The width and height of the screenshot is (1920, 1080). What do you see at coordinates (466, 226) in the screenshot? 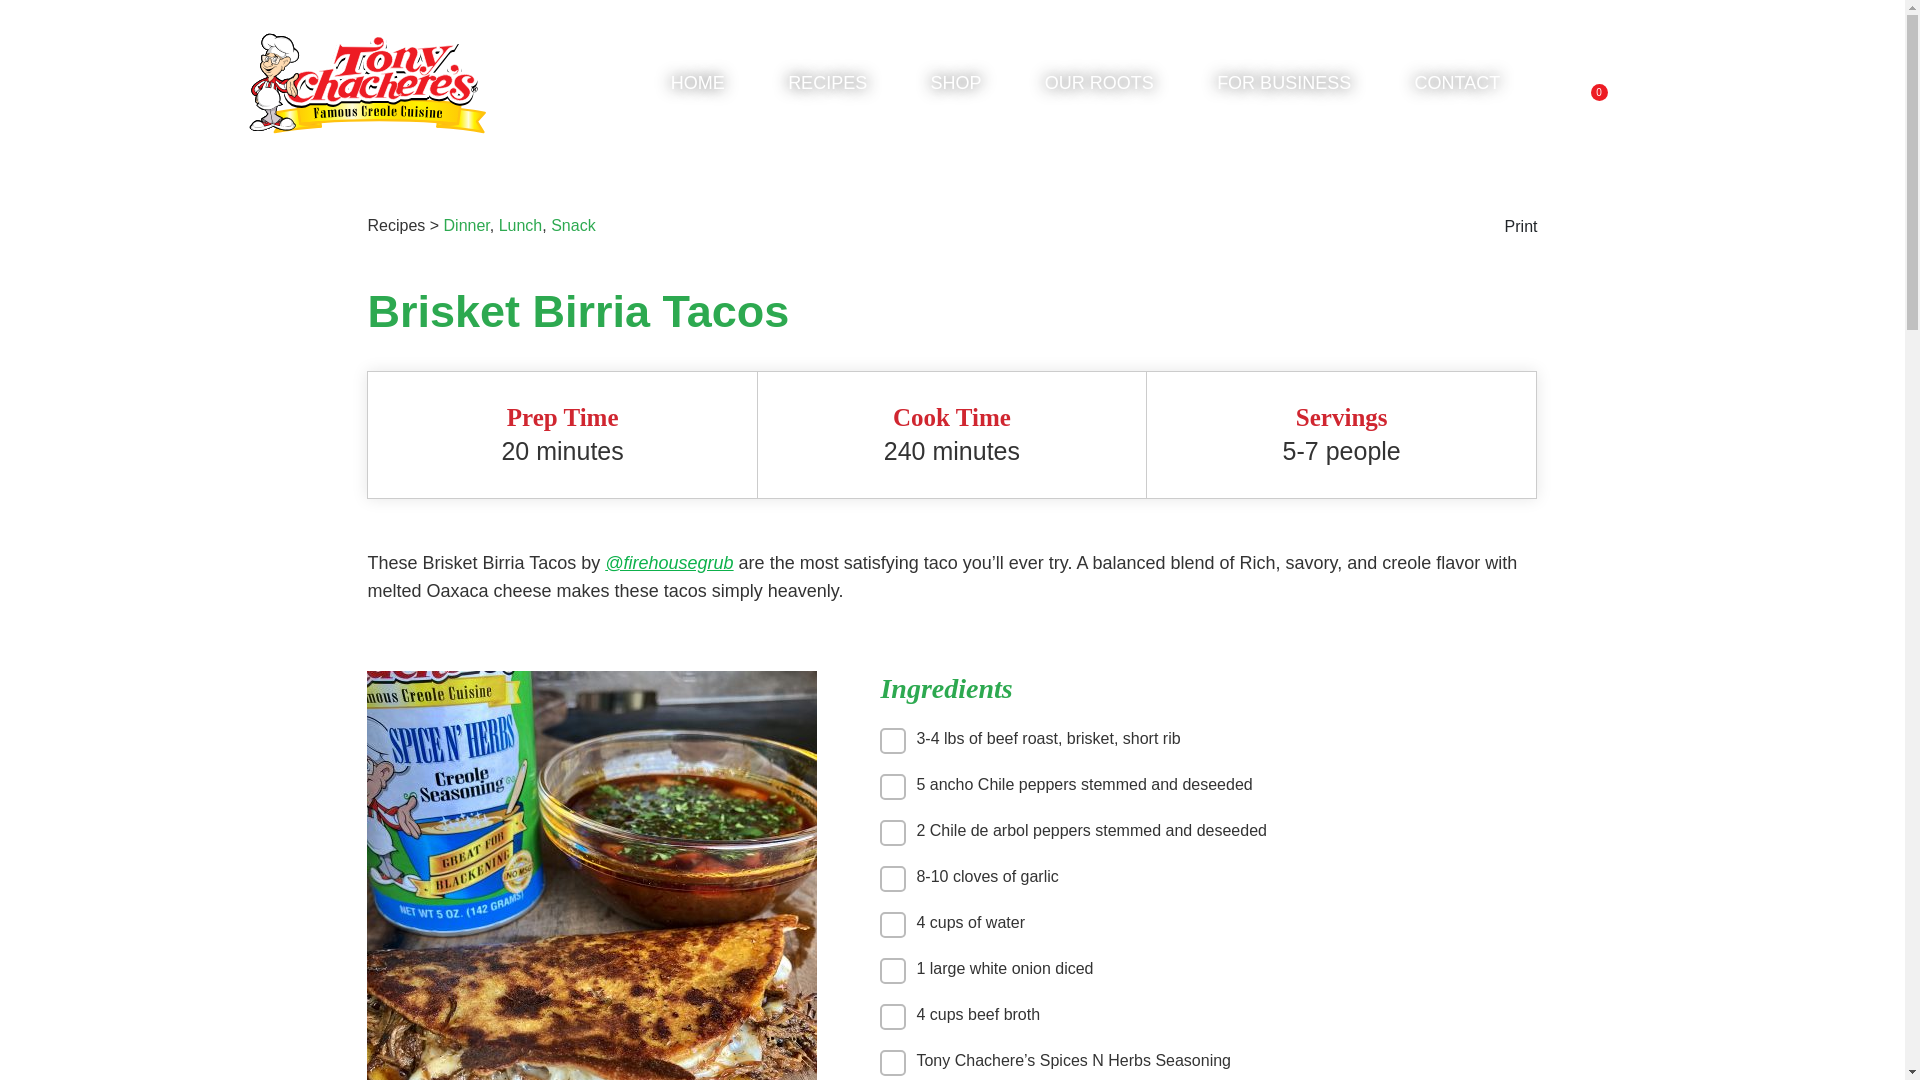
I see `Dinner` at bounding box center [466, 226].